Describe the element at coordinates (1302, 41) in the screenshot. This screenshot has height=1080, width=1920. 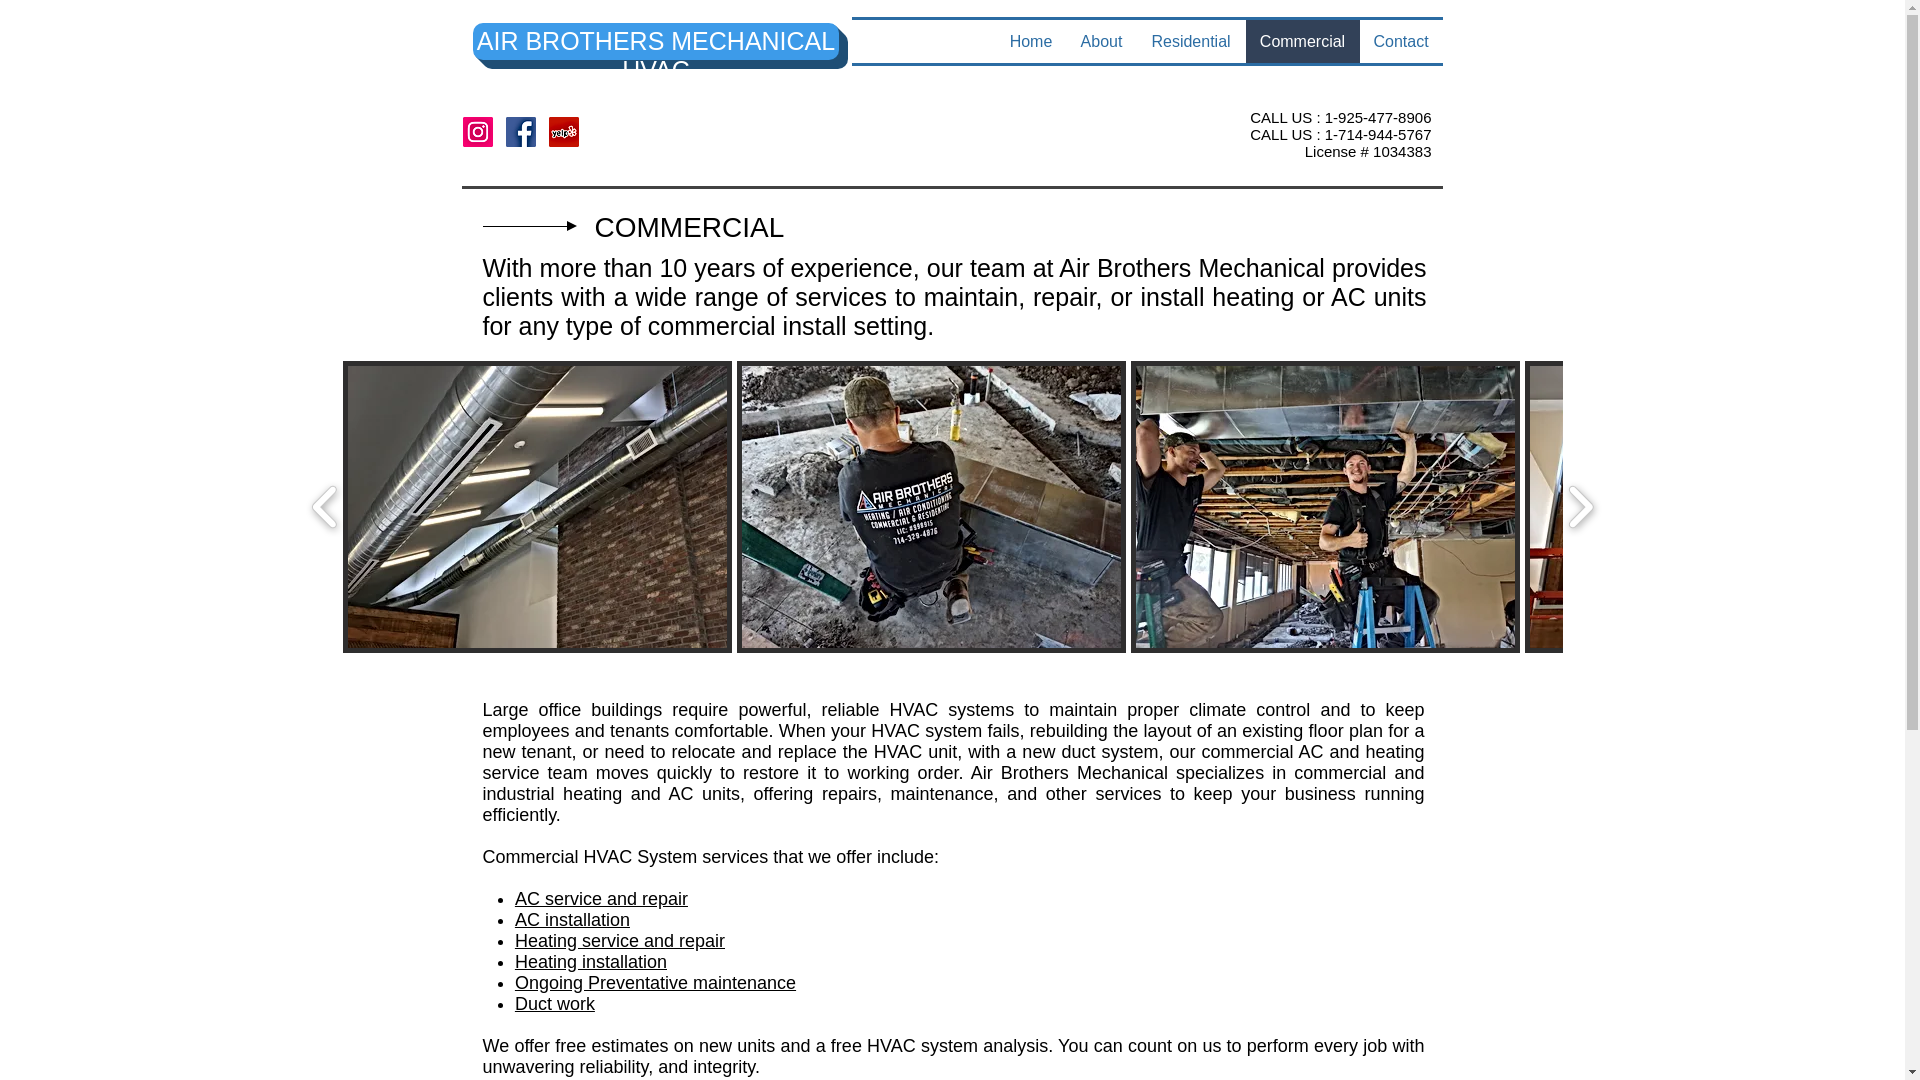
I see `Commercial` at that location.